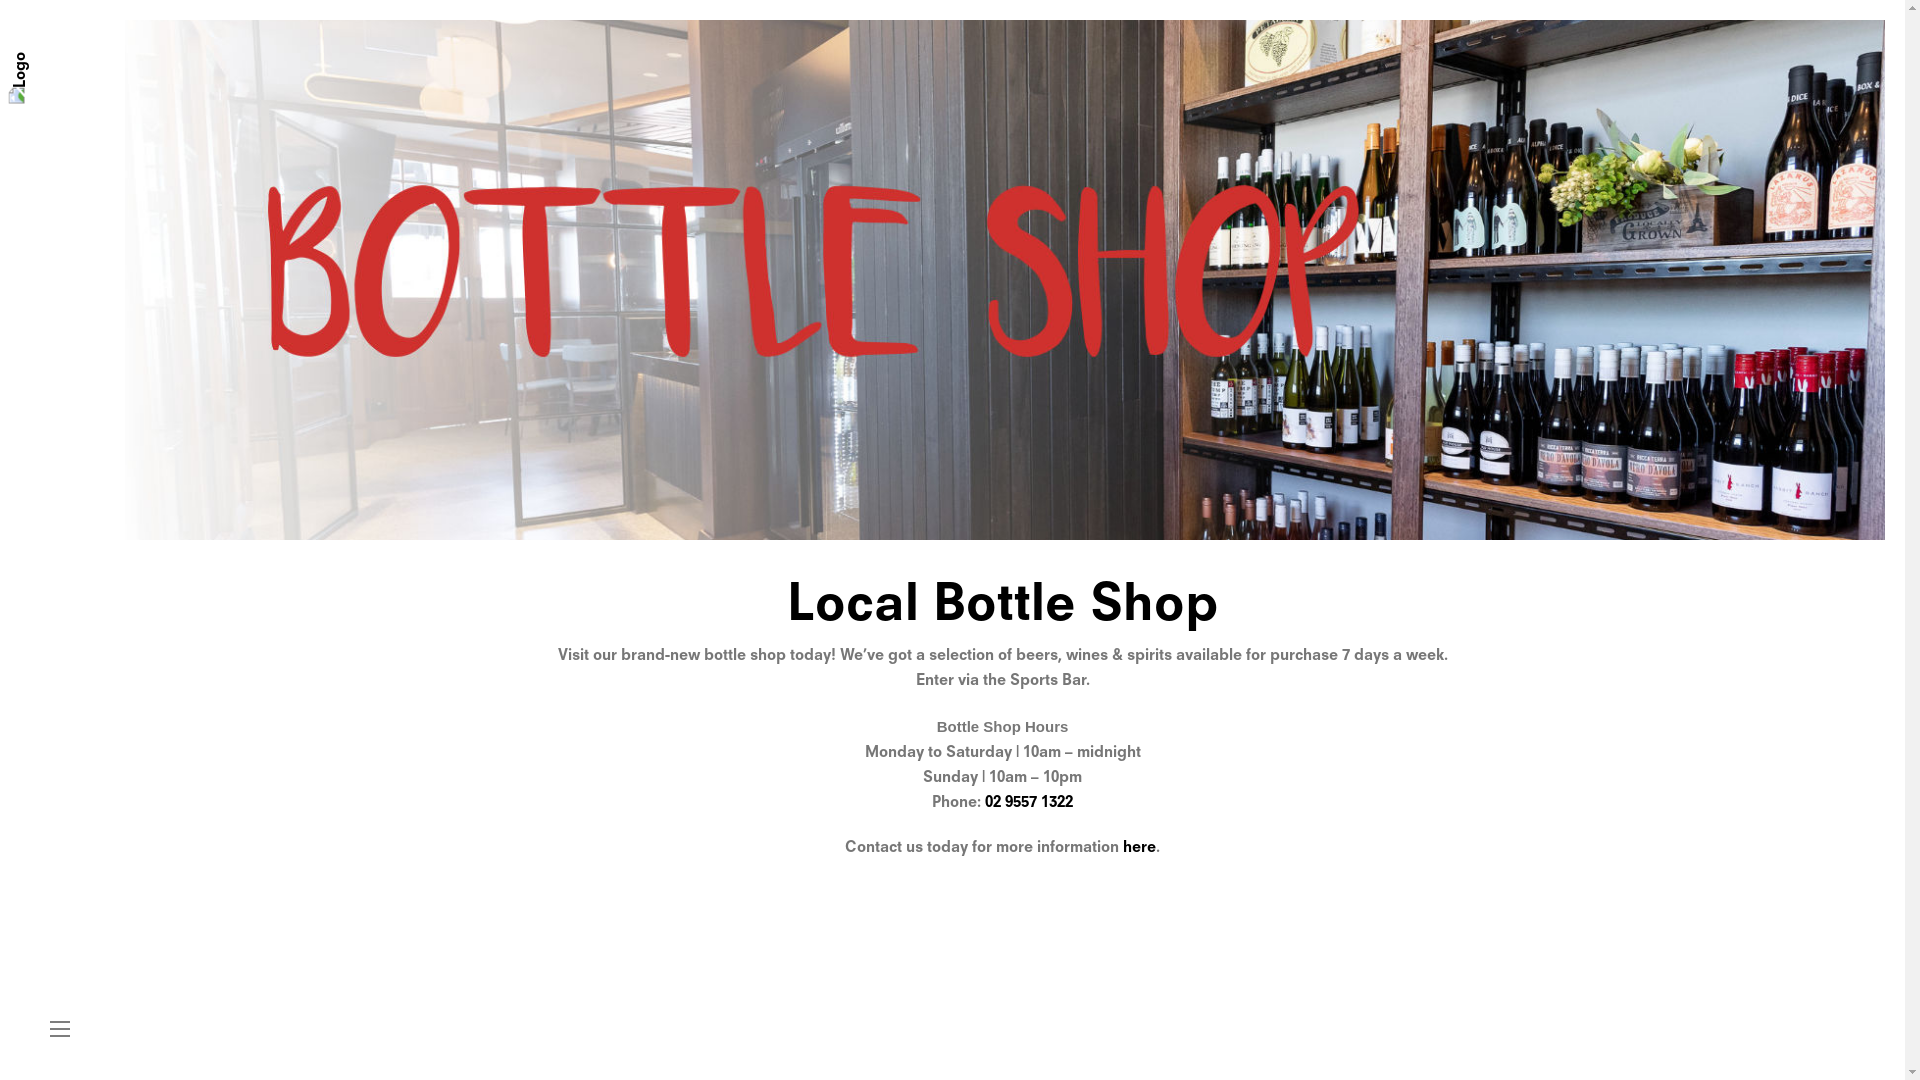 The width and height of the screenshot is (1920, 1080). Describe the element at coordinates (1029, 804) in the screenshot. I see `02 9557 1322` at that location.